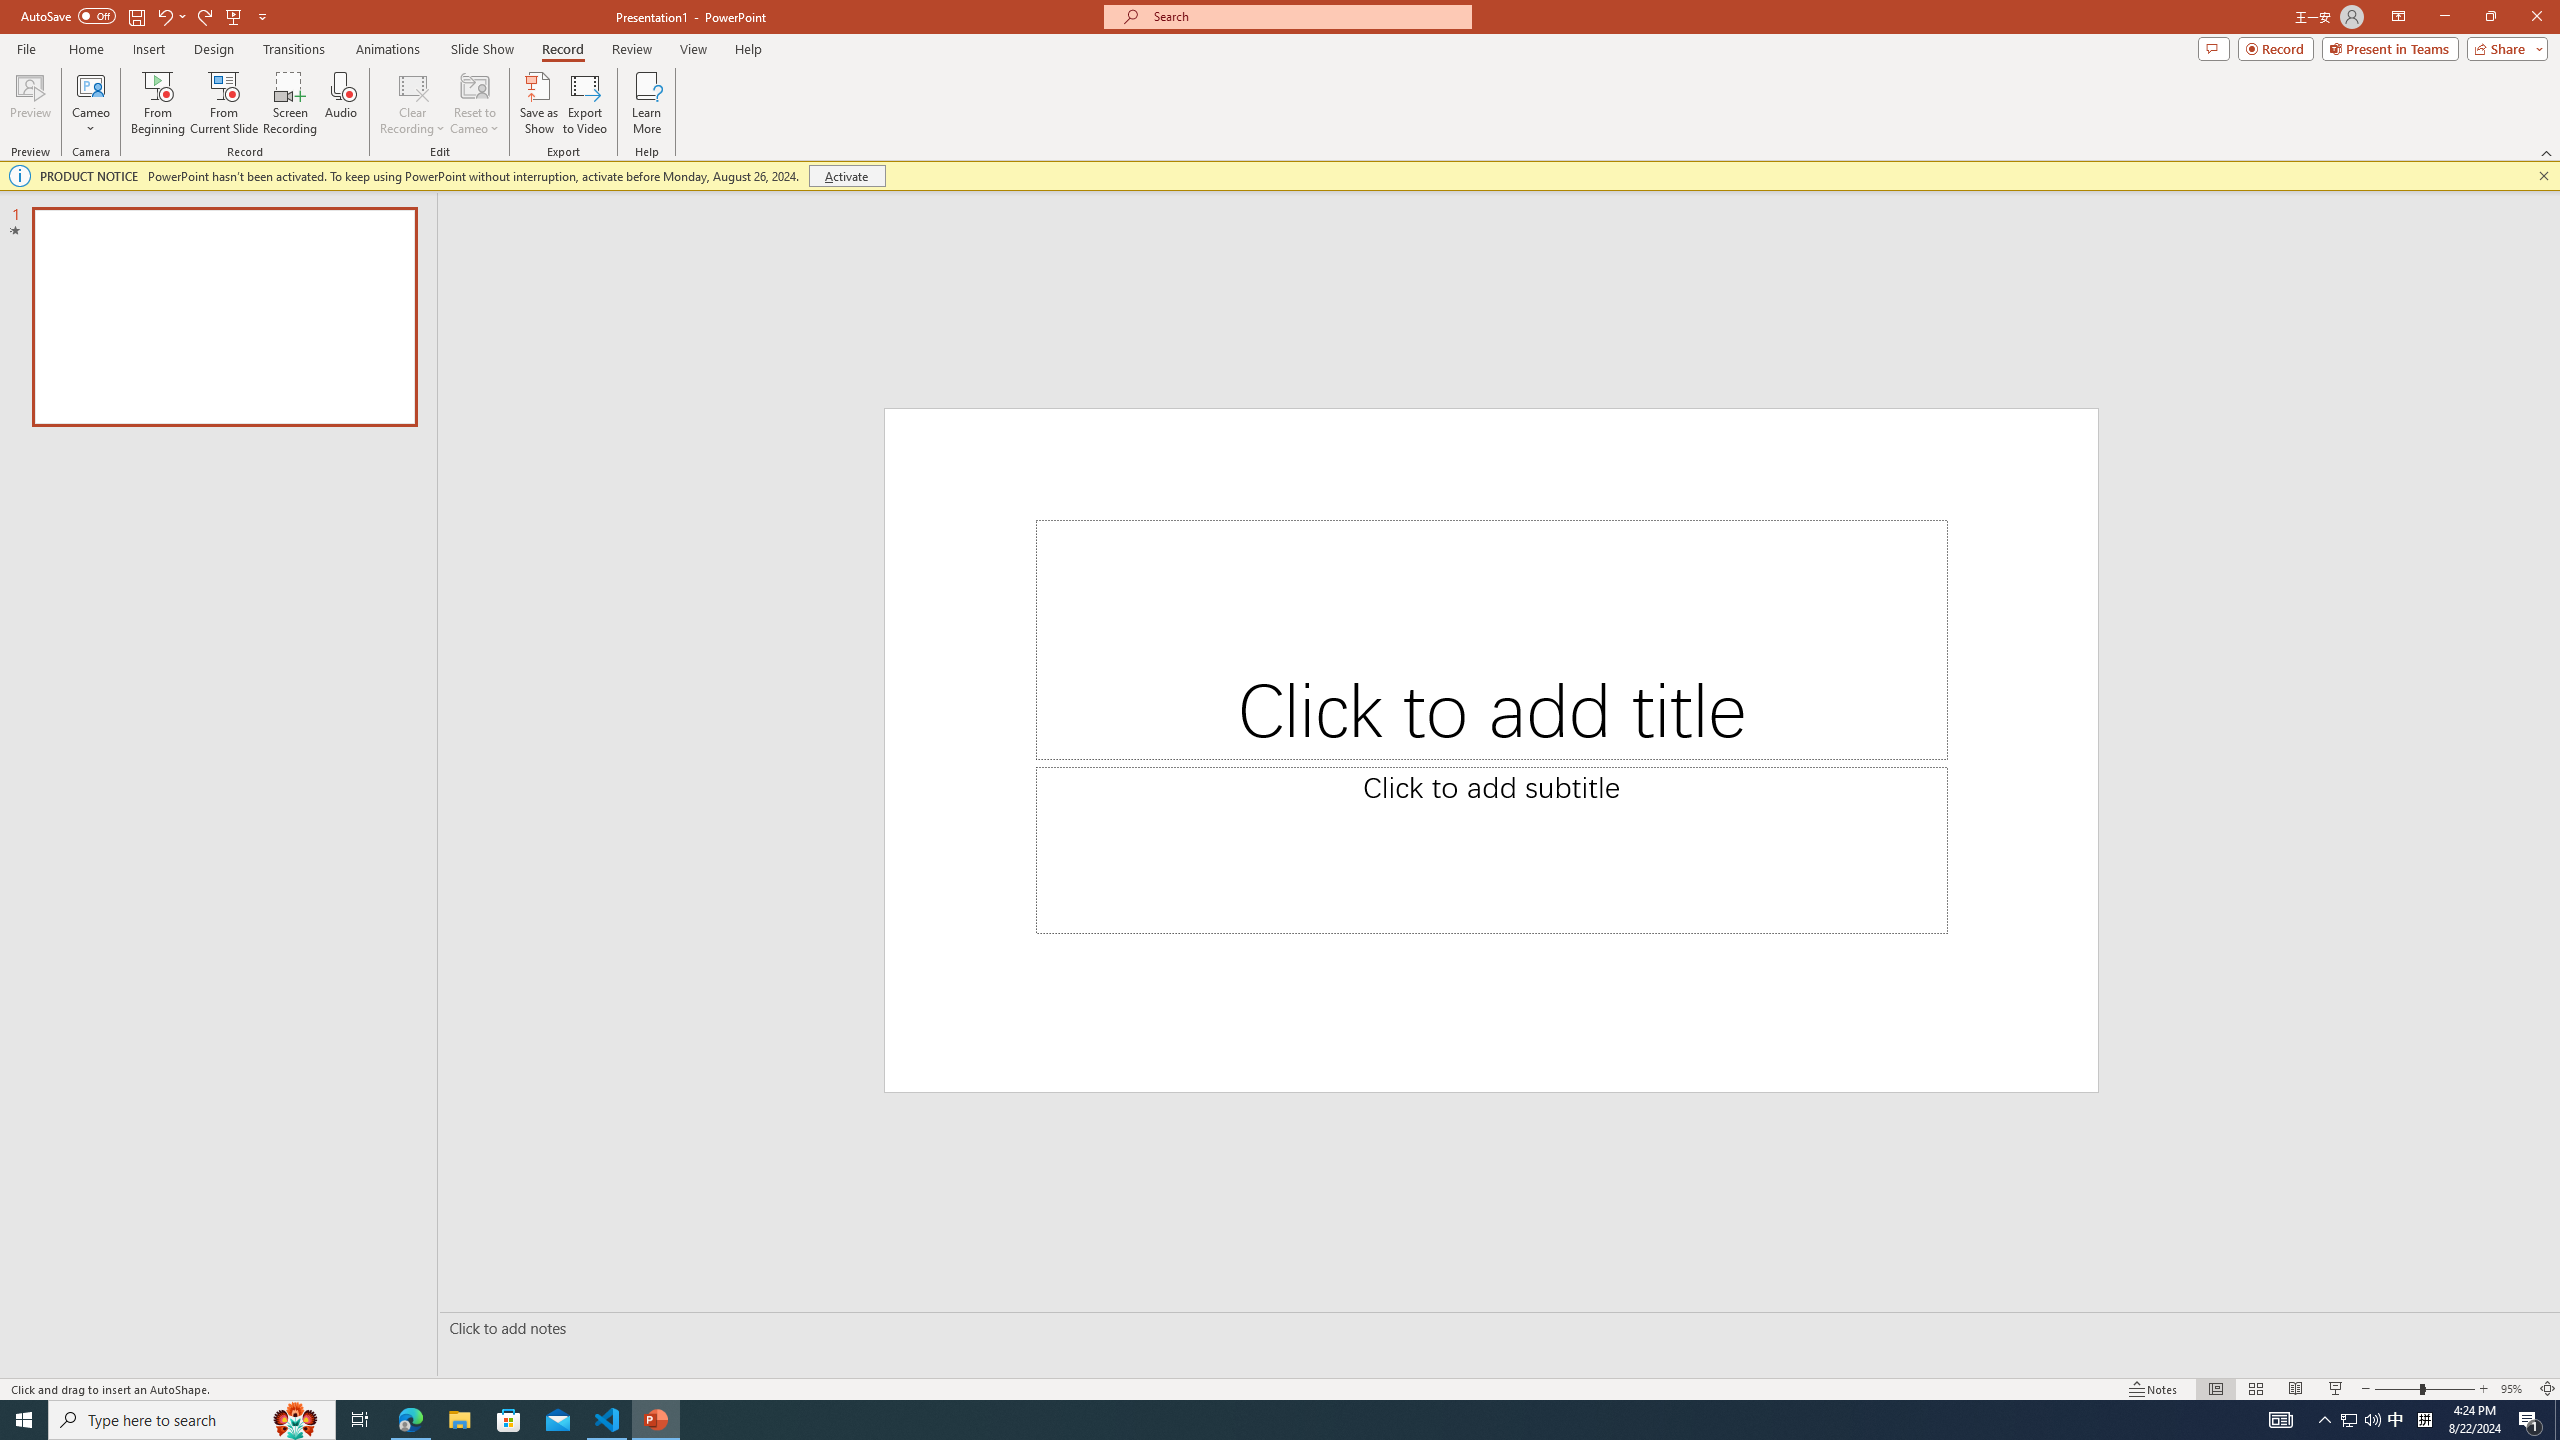 Image resolution: width=2560 pixels, height=1440 pixels. I want to click on Activate, so click(846, 176).